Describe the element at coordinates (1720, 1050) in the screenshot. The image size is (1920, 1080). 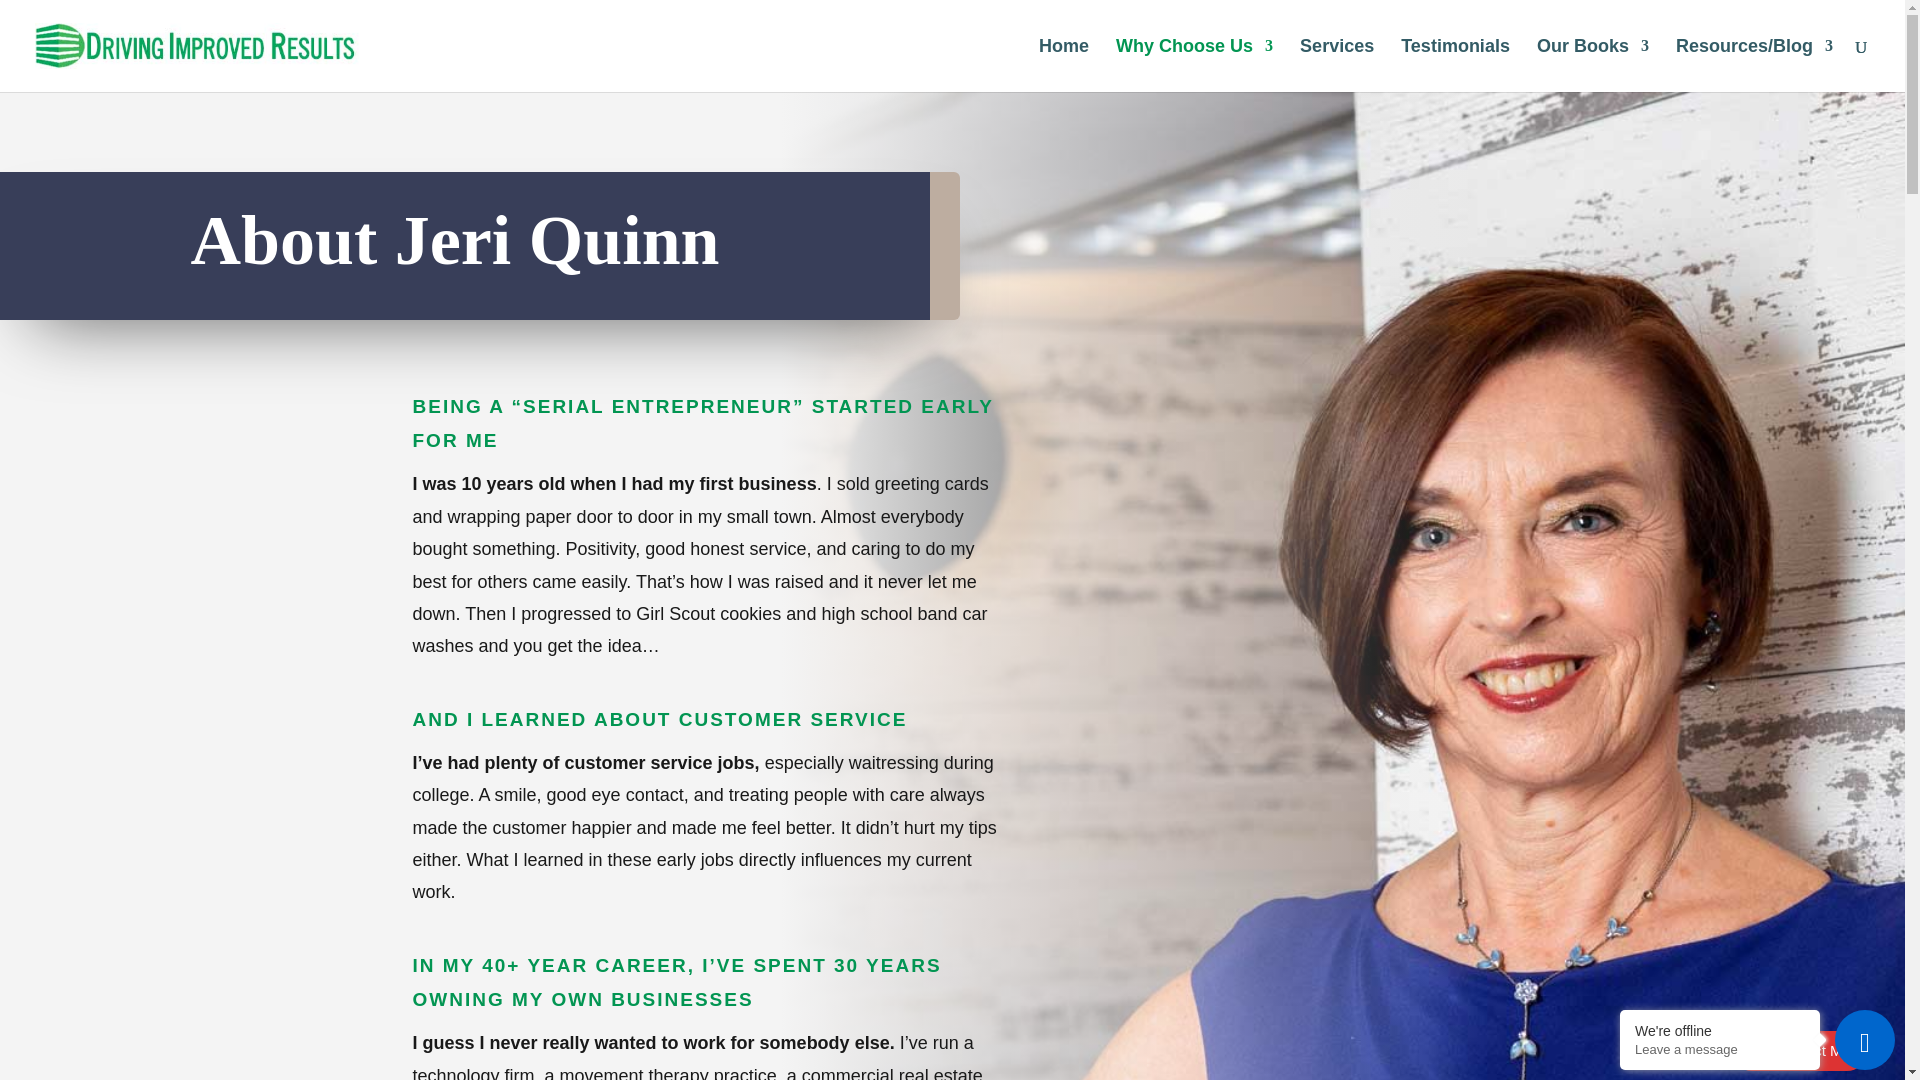
I see `Leave a message` at that location.